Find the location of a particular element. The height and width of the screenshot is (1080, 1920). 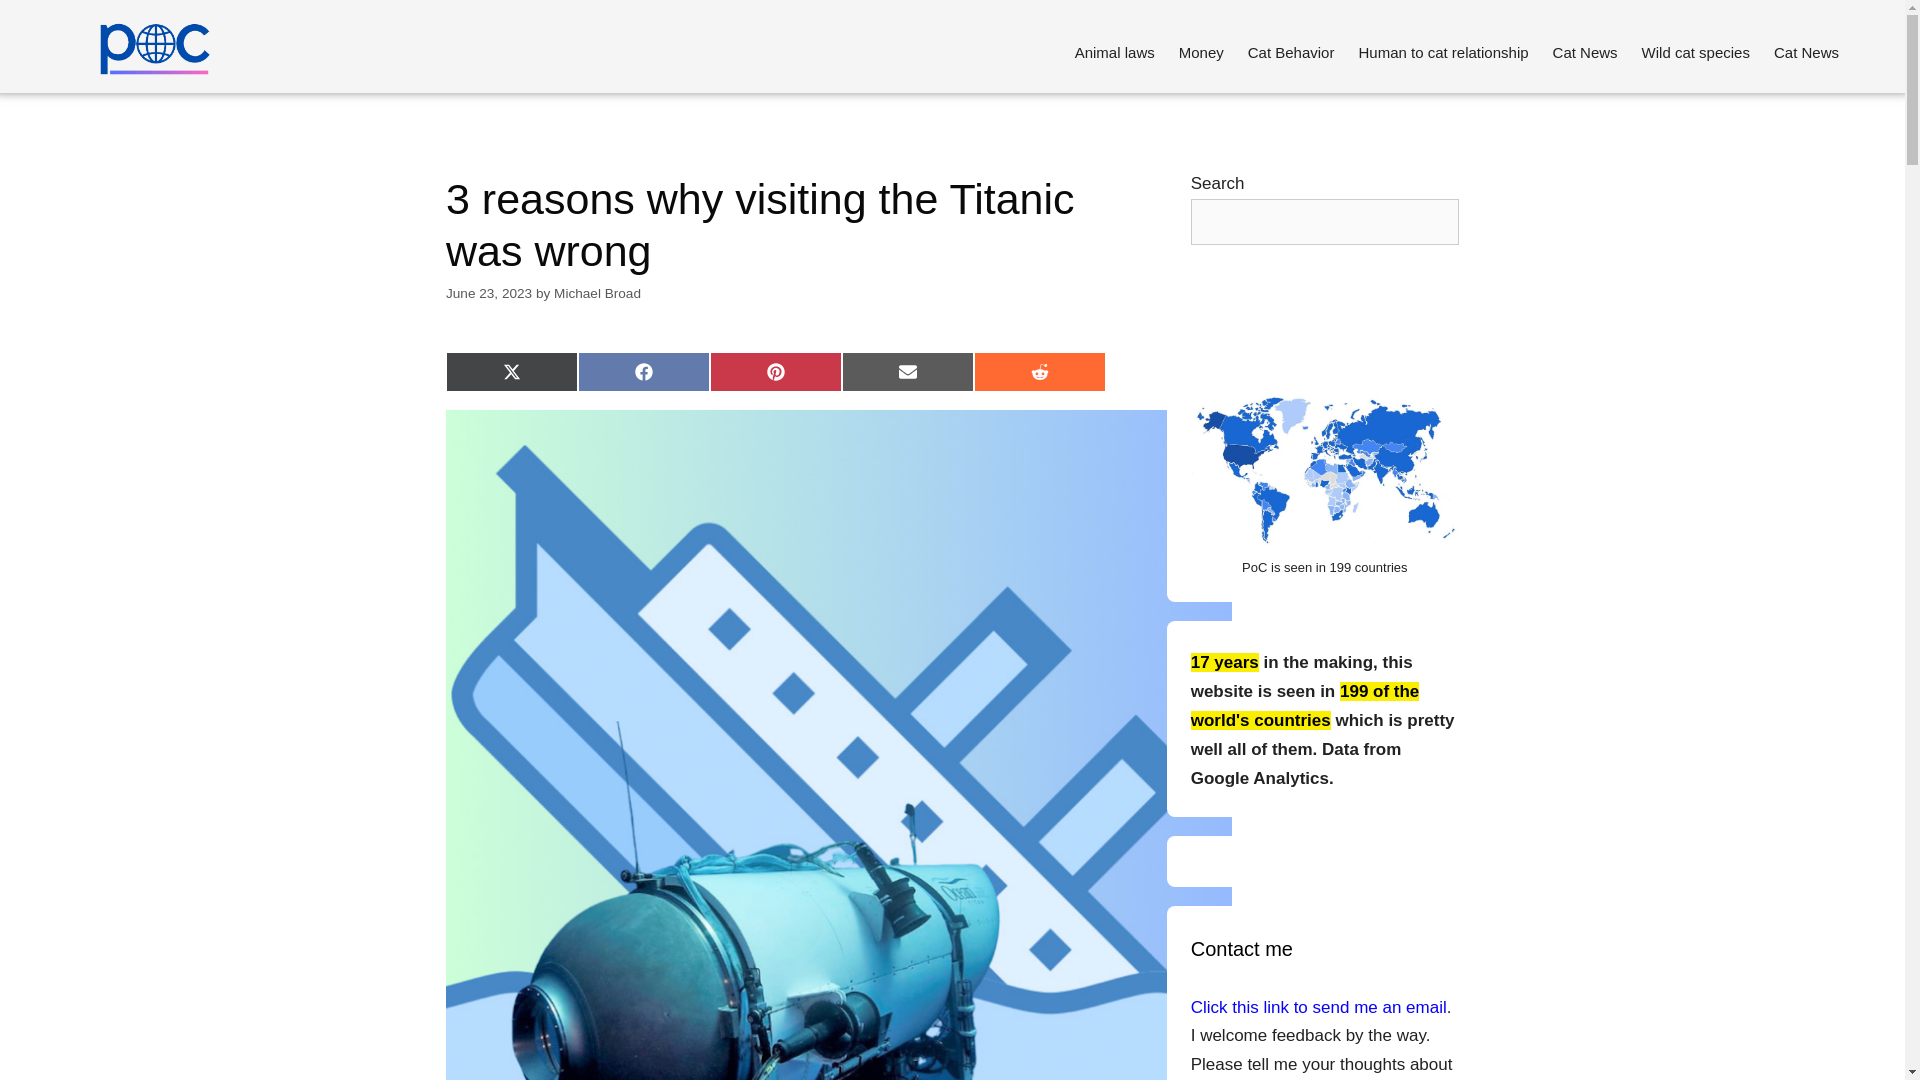

Cat News is located at coordinates (1586, 52).